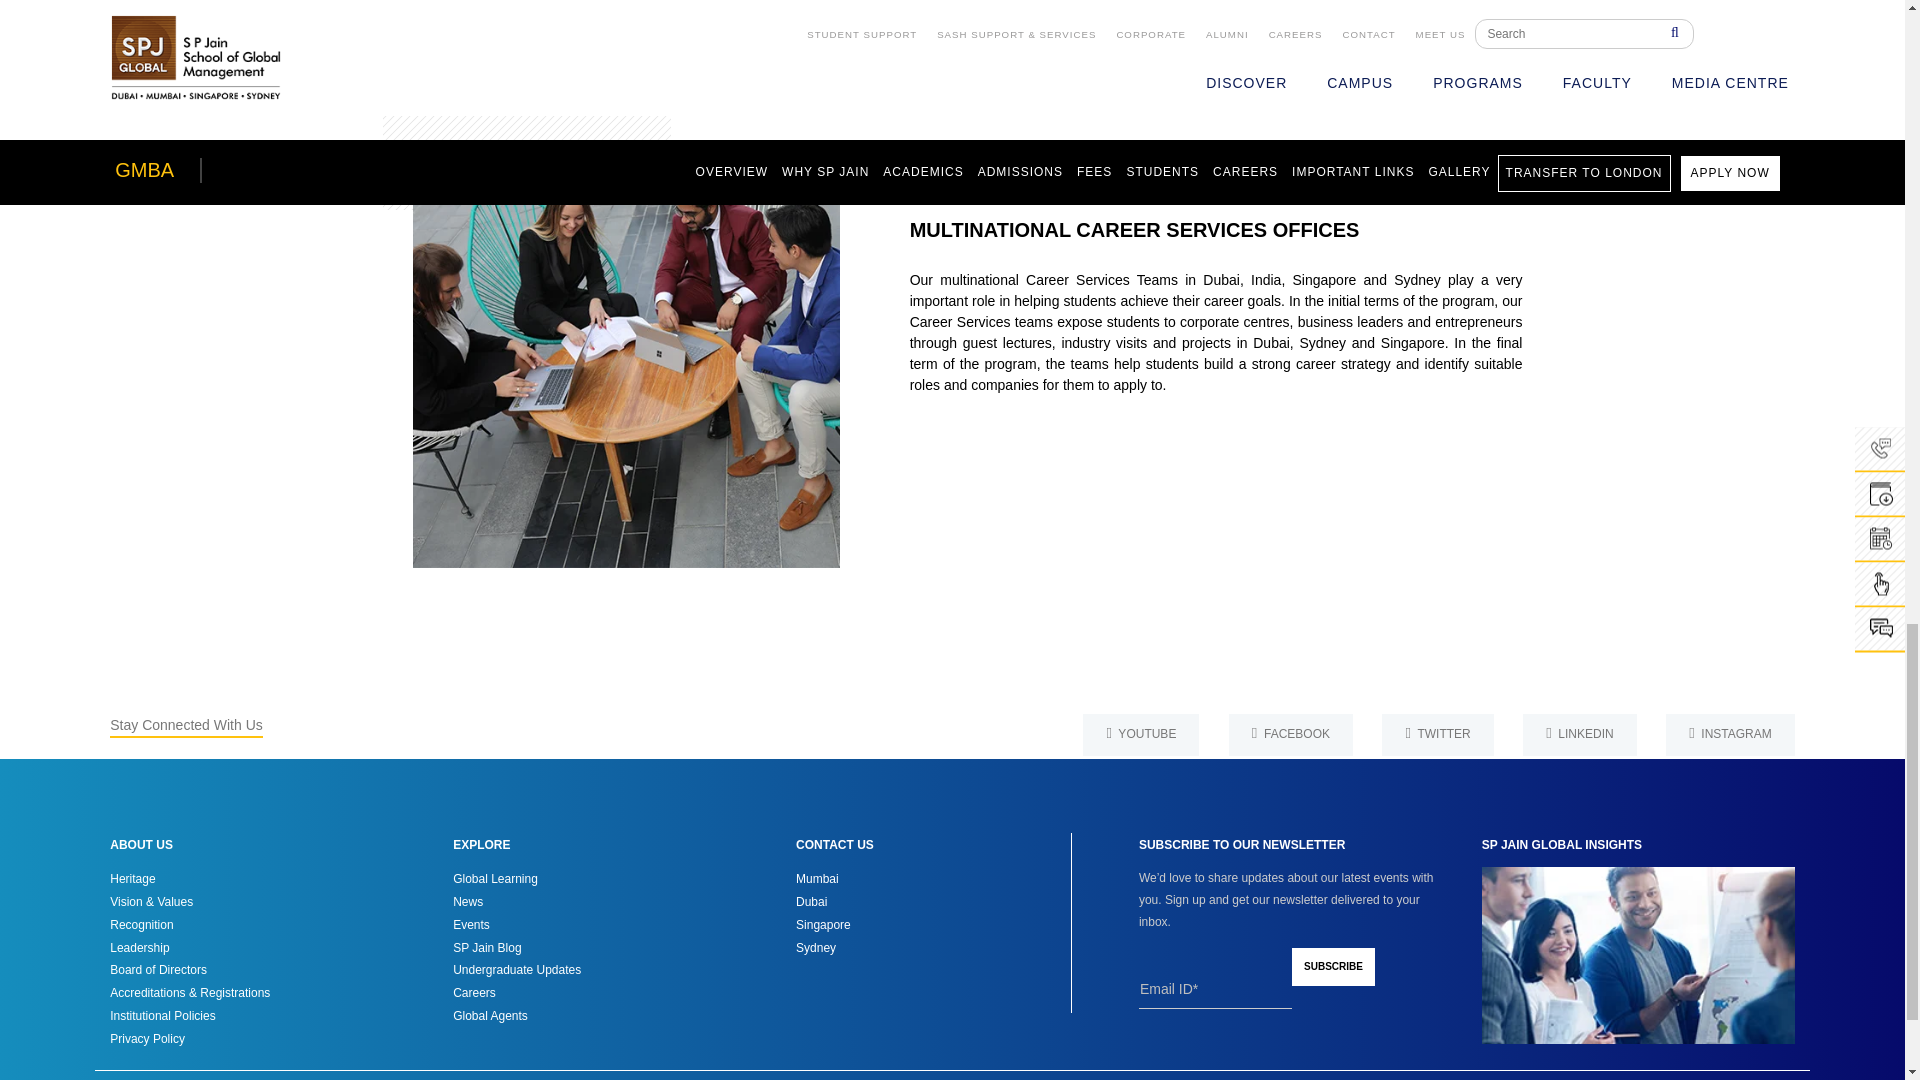 The image size is (1920, 1080). I want to click on multinational-career-services-offices, so click(611, 339).